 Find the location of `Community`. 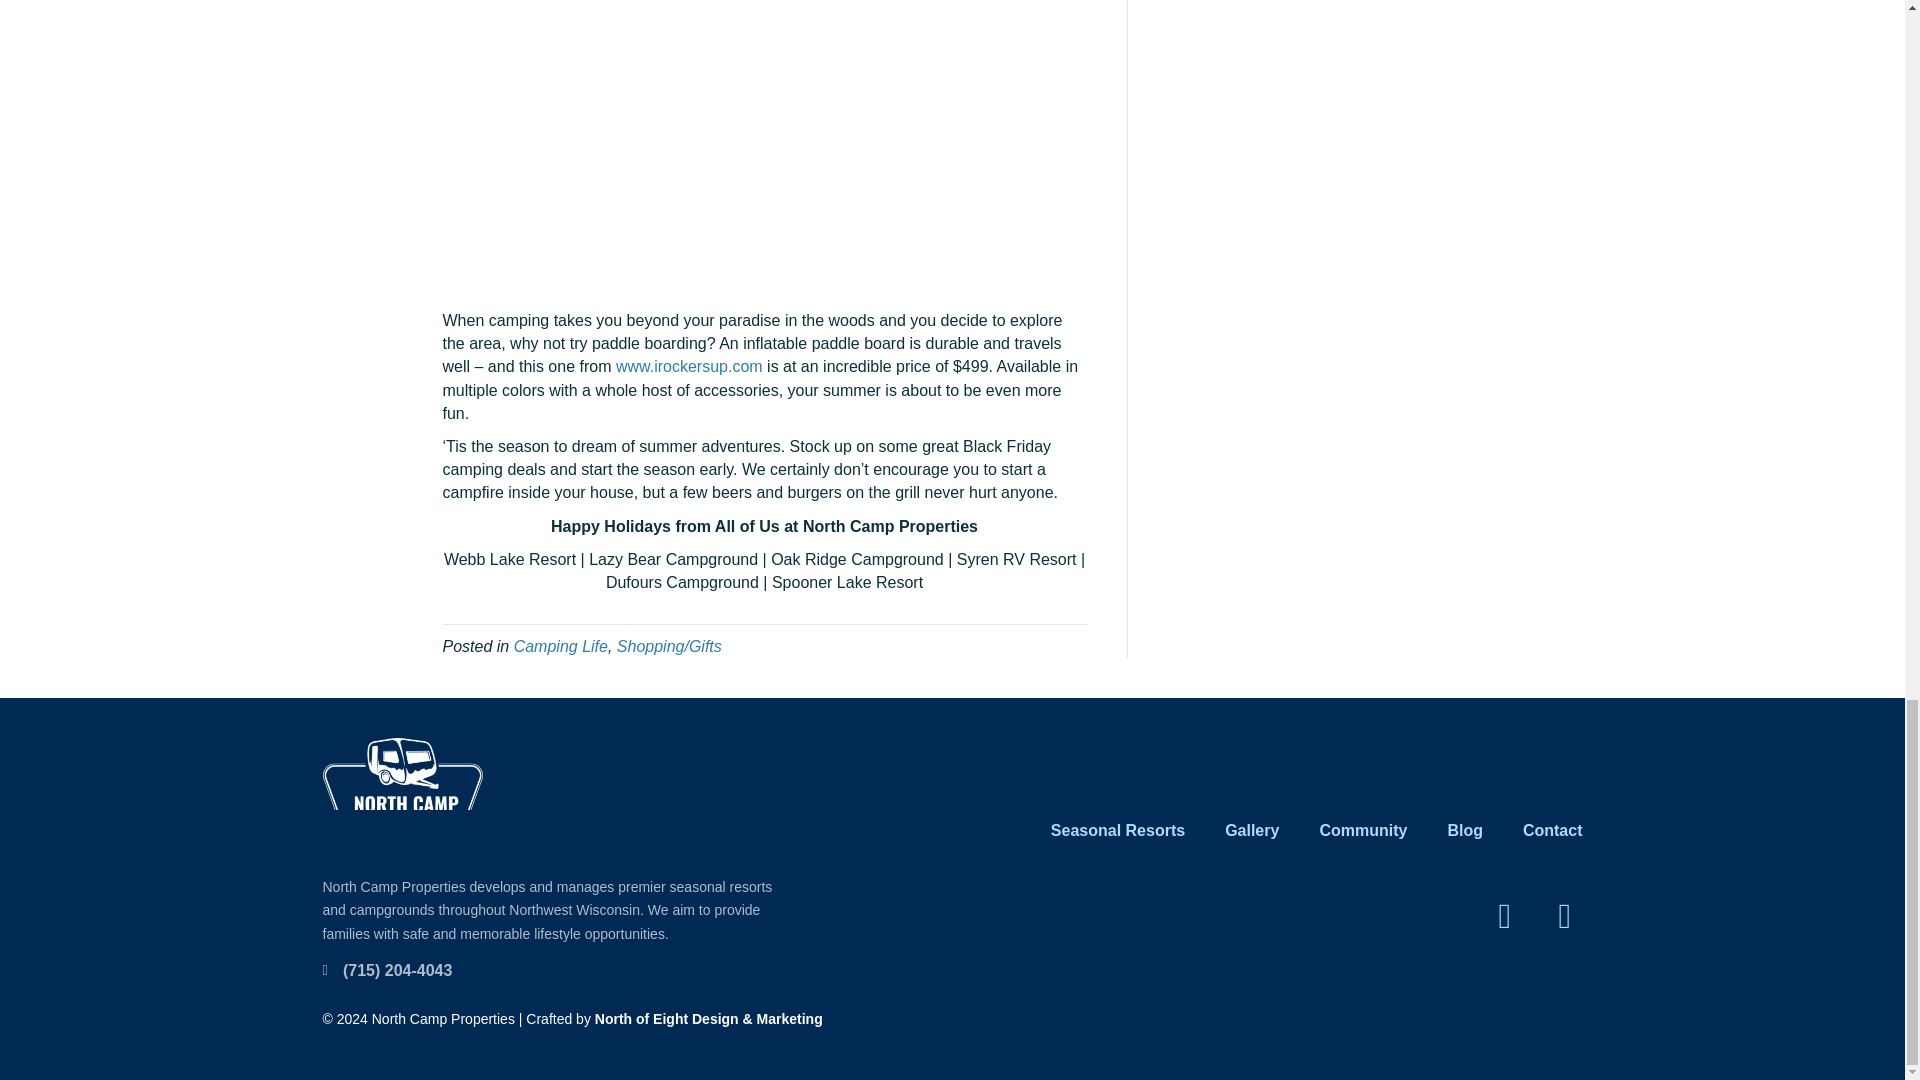

Community is located at coordinates (1362, 830).